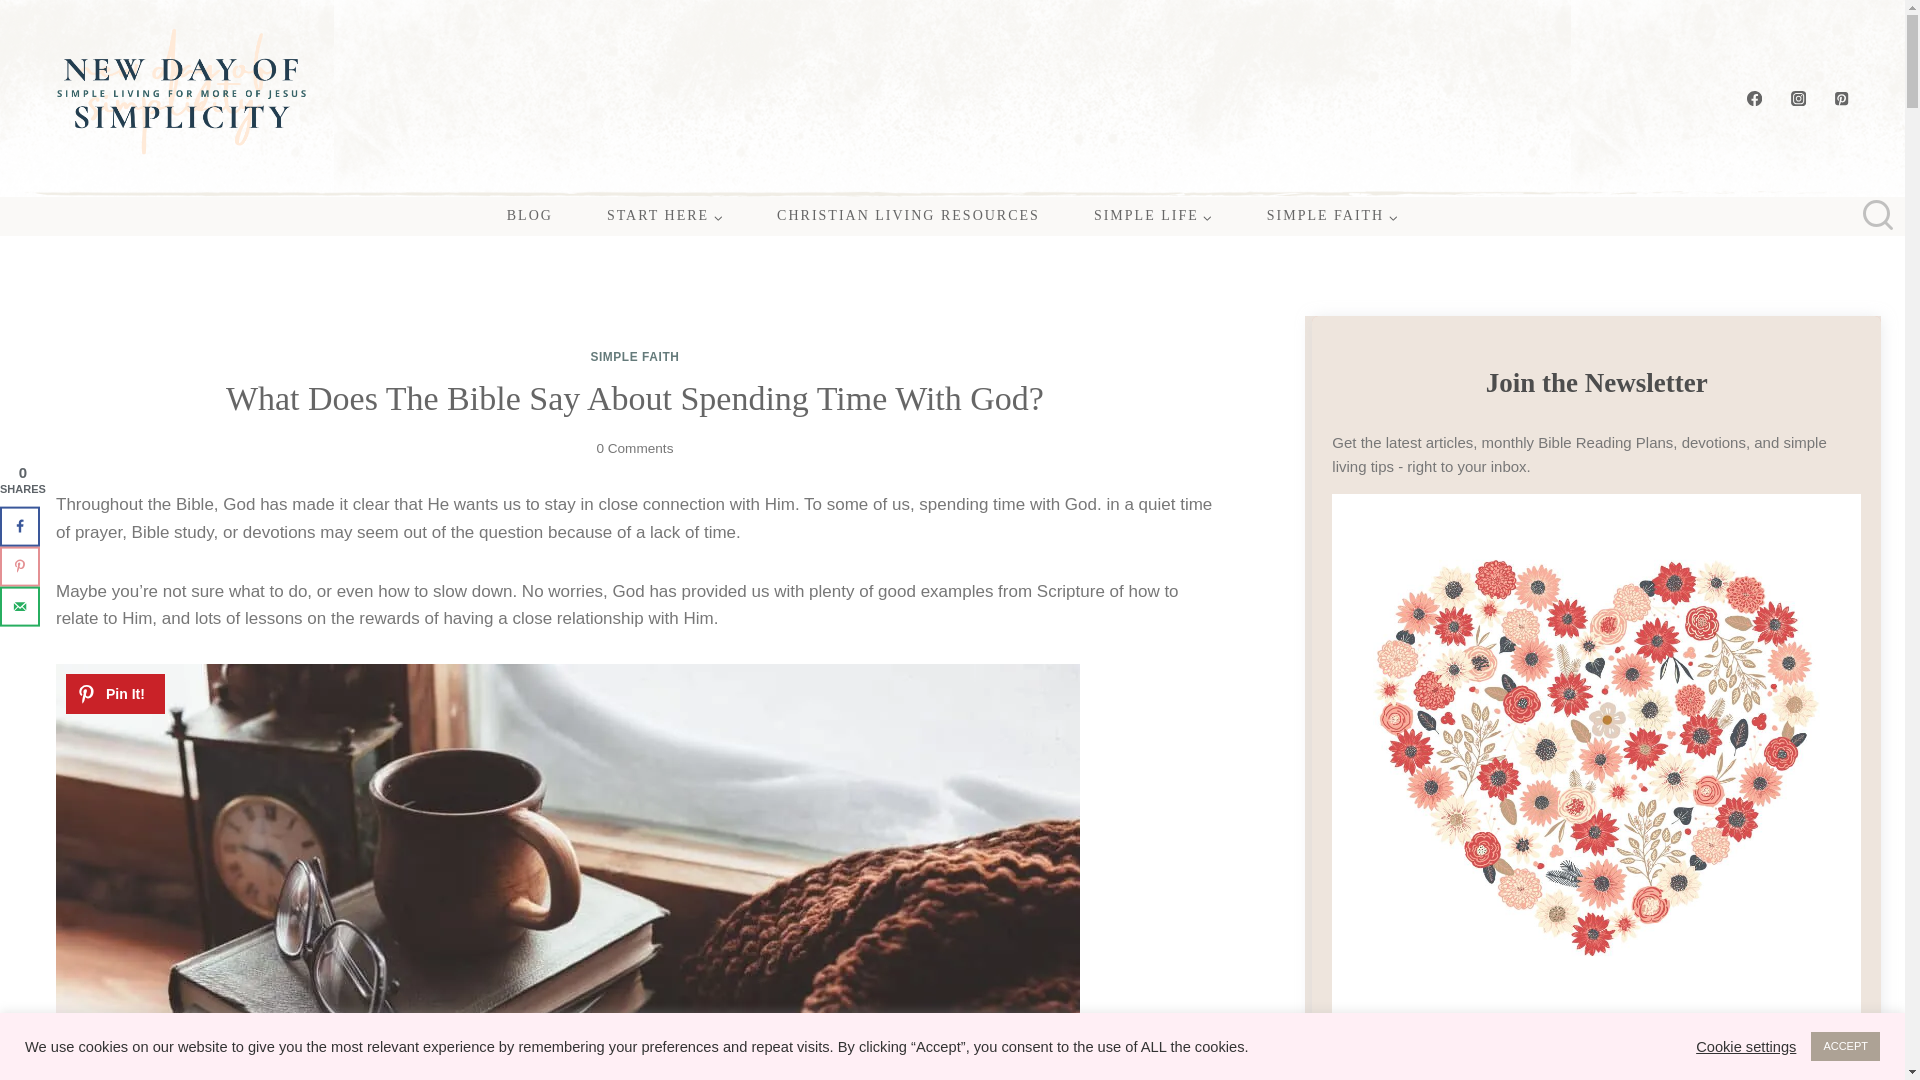 This screenshot has height=1080, width=1920. I want to click on SIMPLE LIFE, so click(1154, 216).